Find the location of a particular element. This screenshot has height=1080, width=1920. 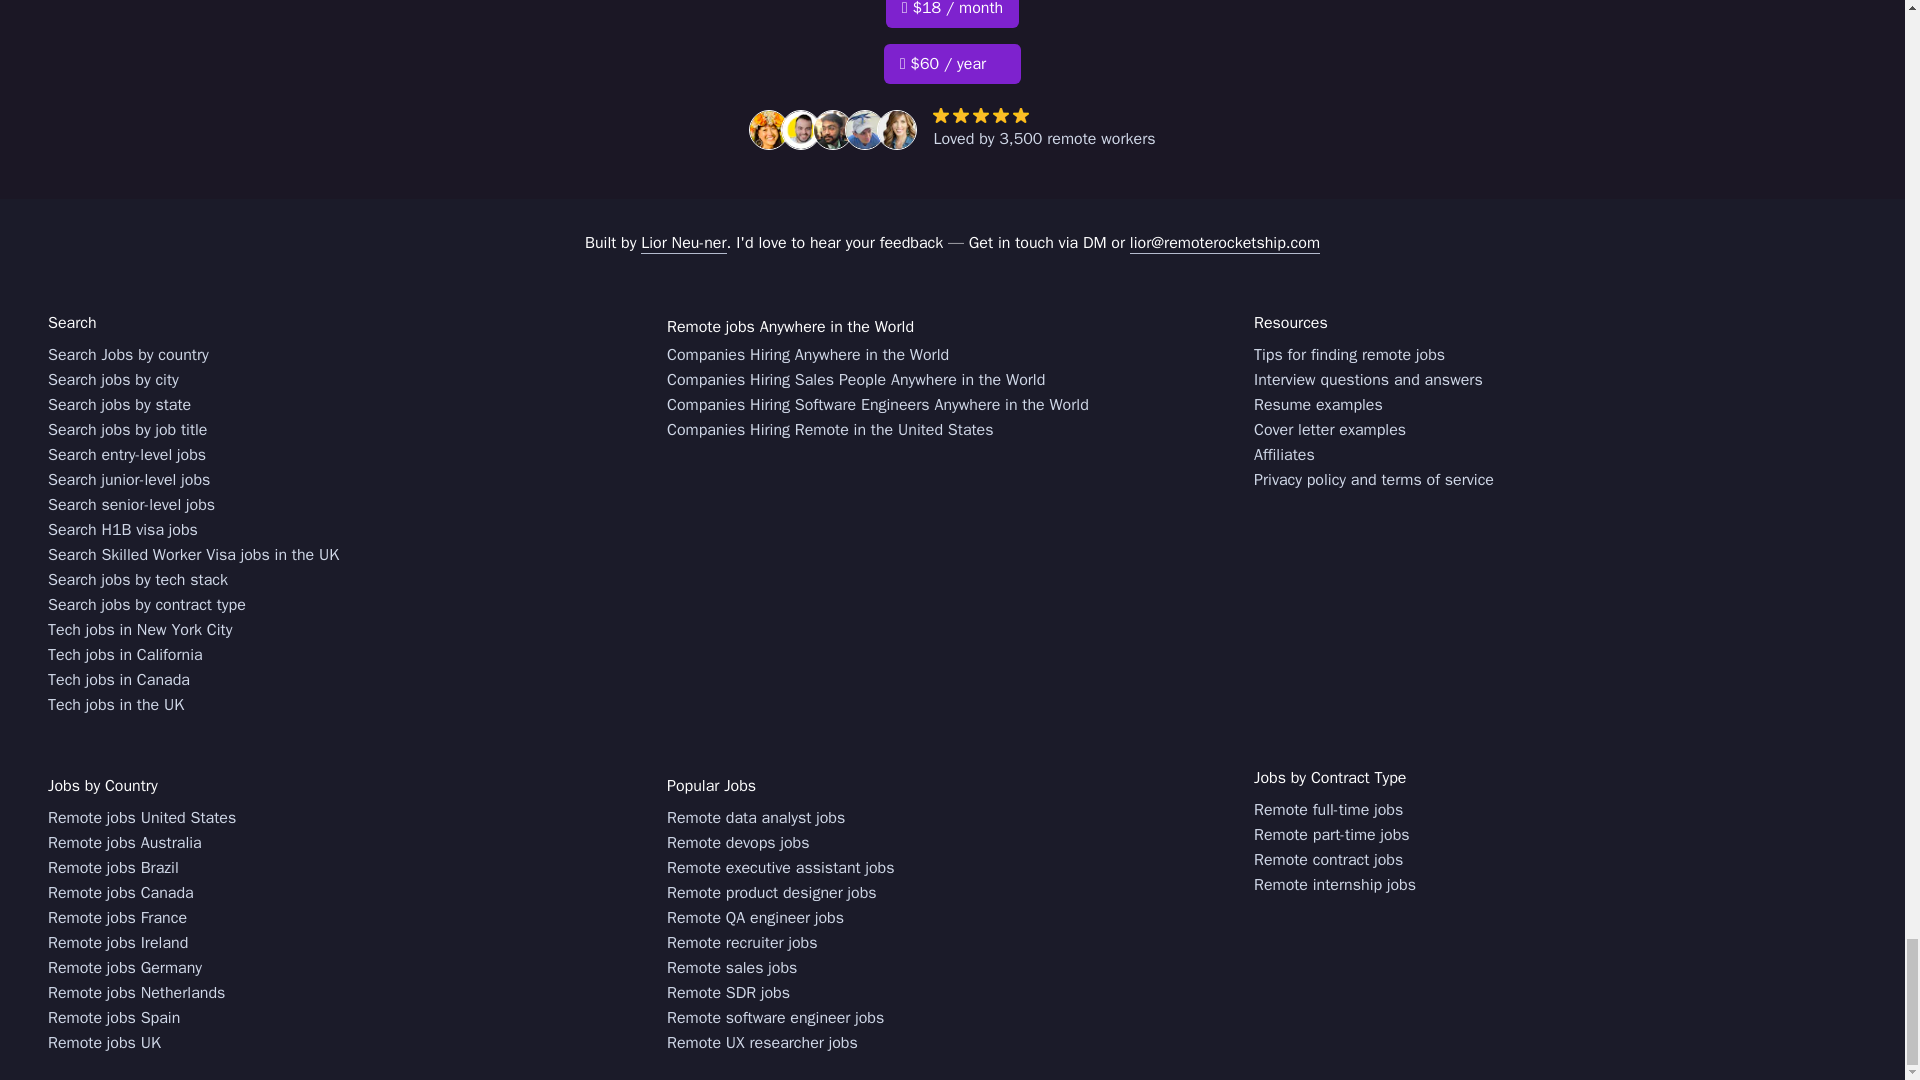

Search jobs by city is located at coordinates (113, 380).